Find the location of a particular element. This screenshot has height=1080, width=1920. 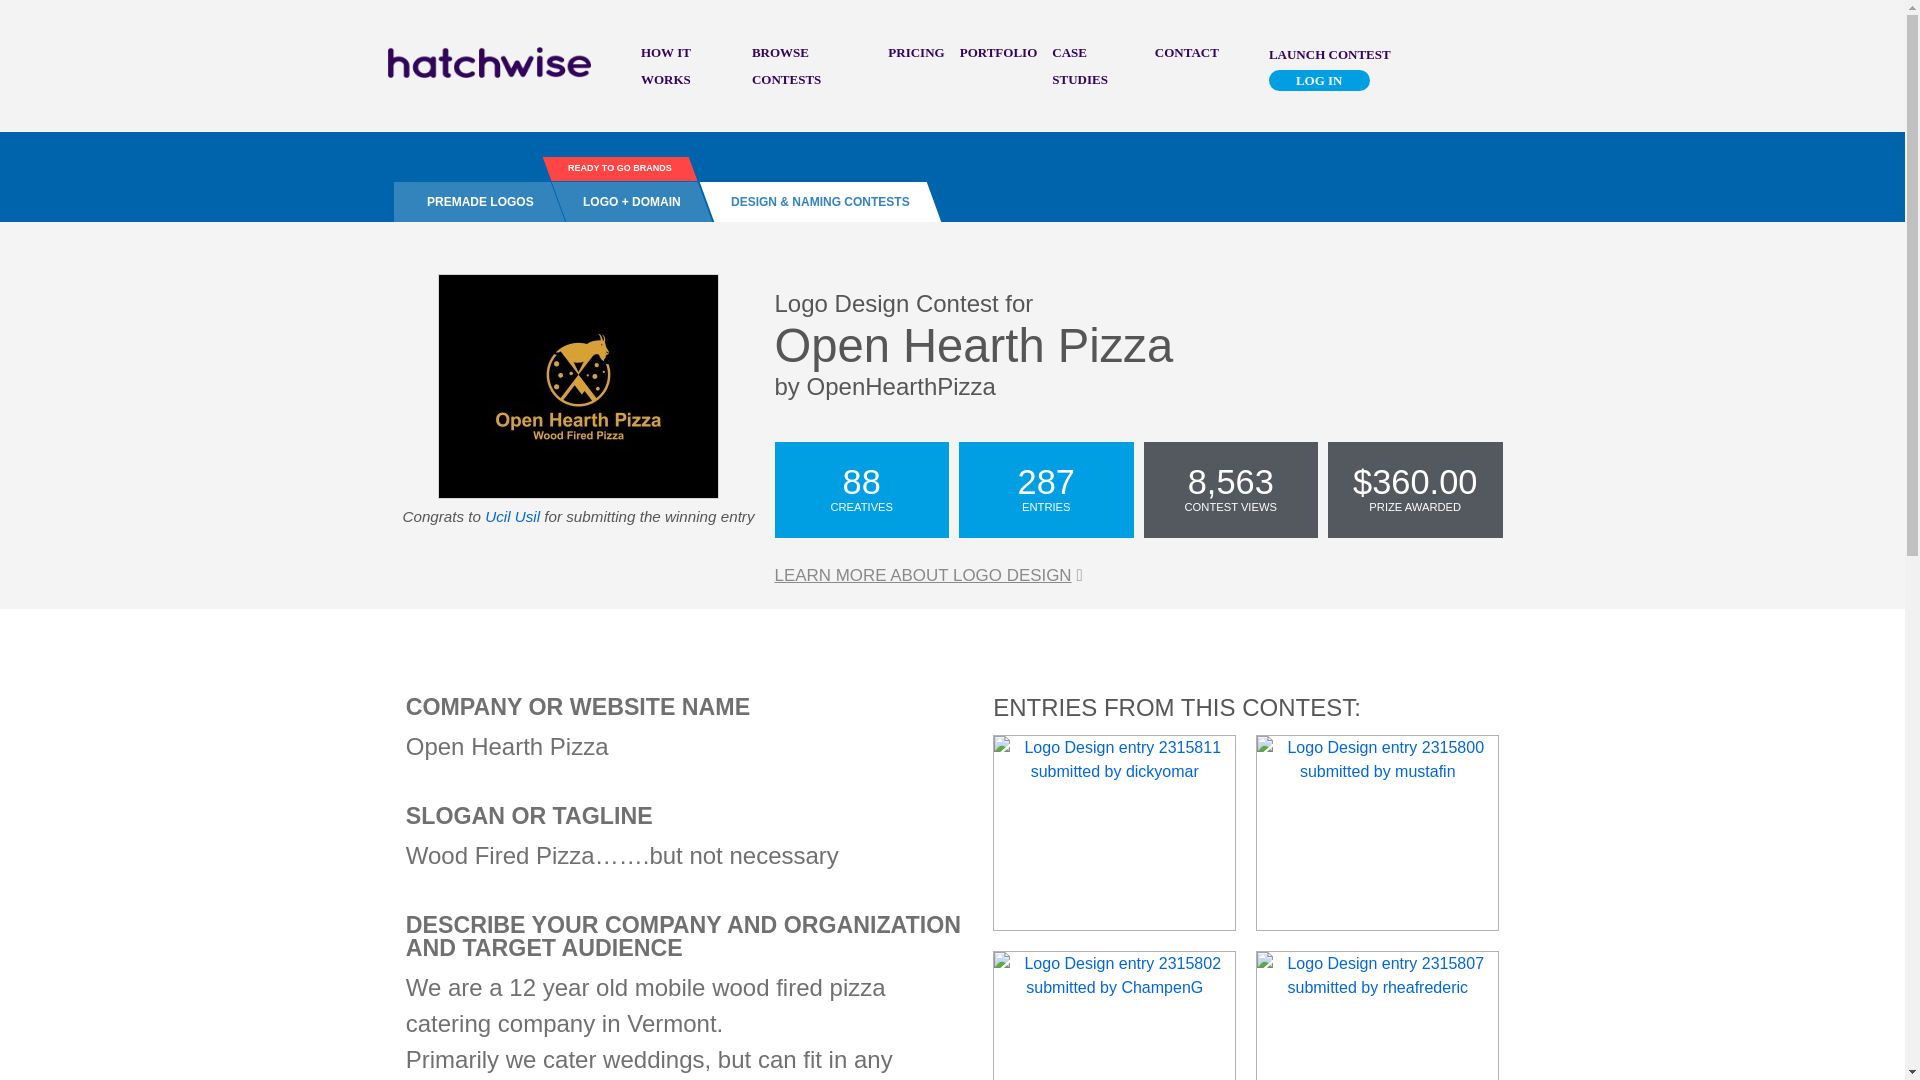

BROWSE CONTESTS is located at coordinates (786, 66).